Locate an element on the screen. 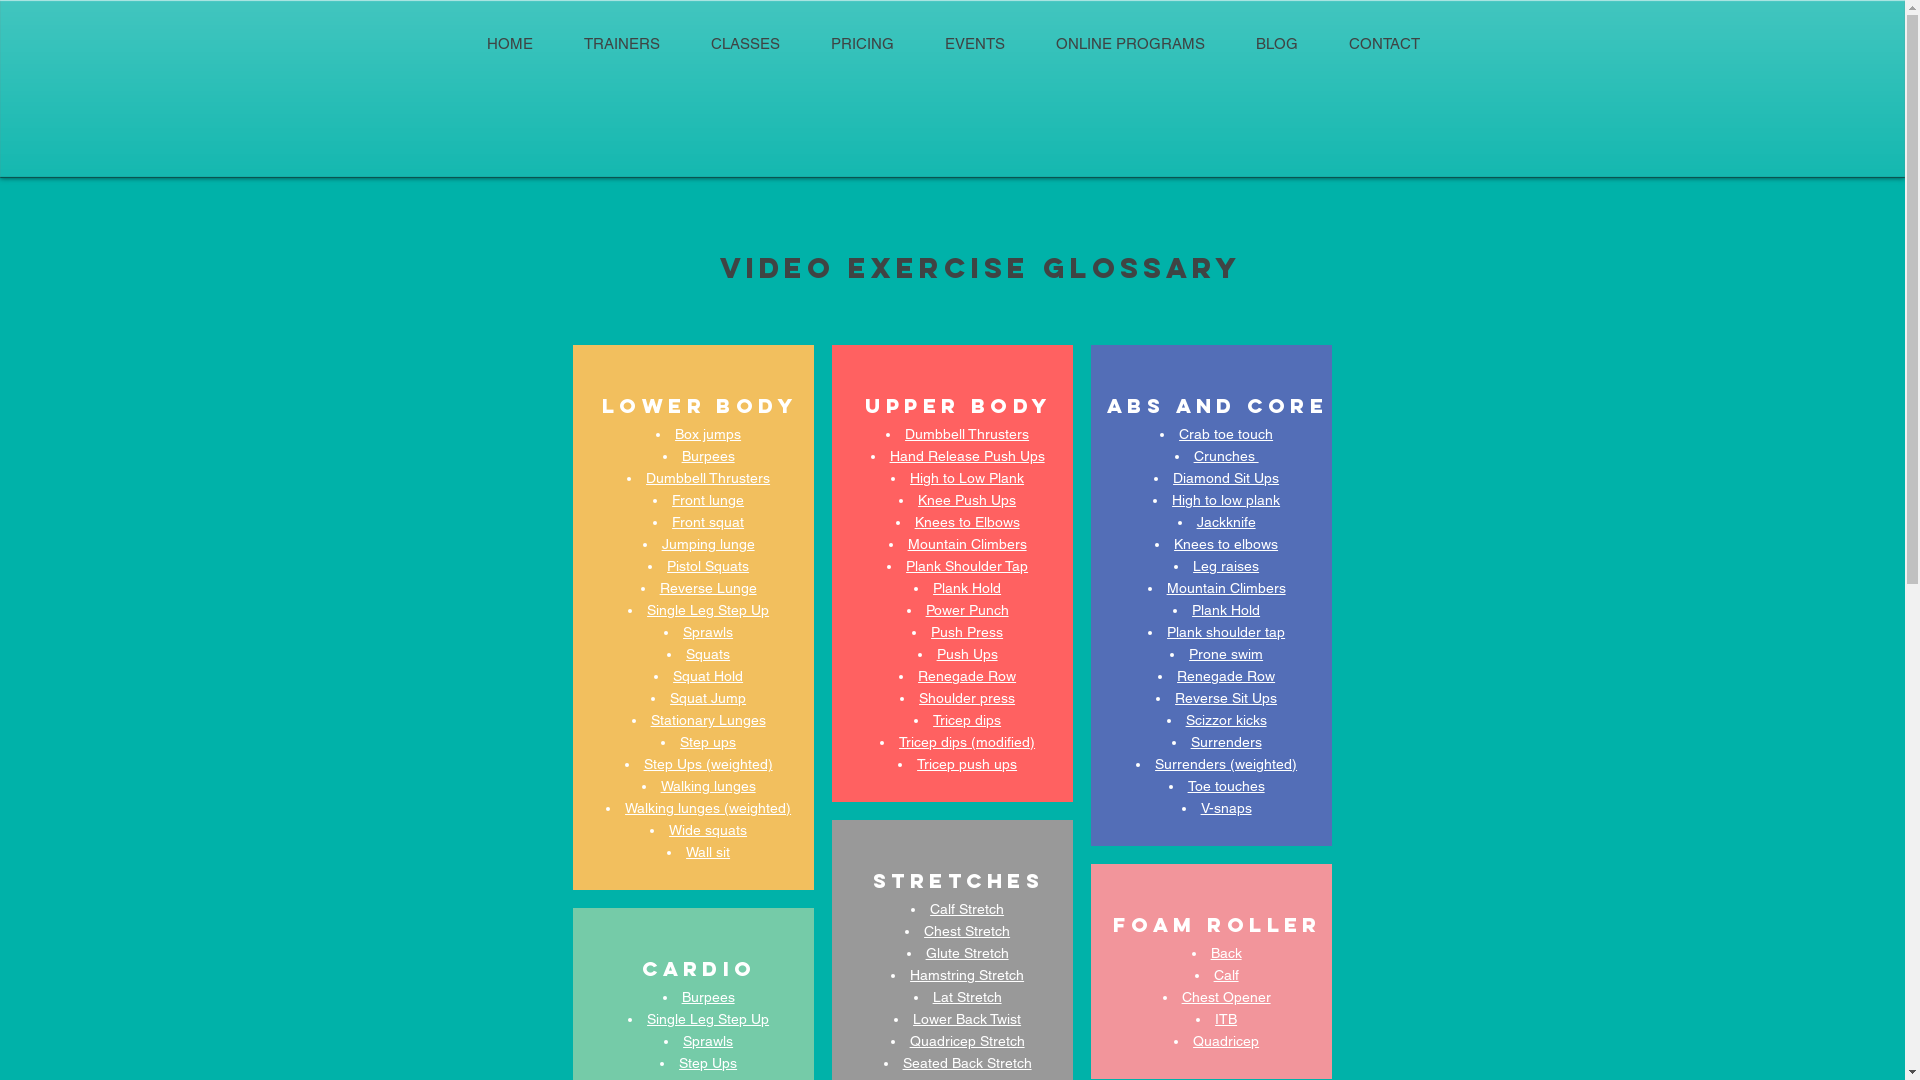 Image resolution: width=1920 pixels, height=1080 pixels. Calf Stretch is located at coordinates (967, 908).